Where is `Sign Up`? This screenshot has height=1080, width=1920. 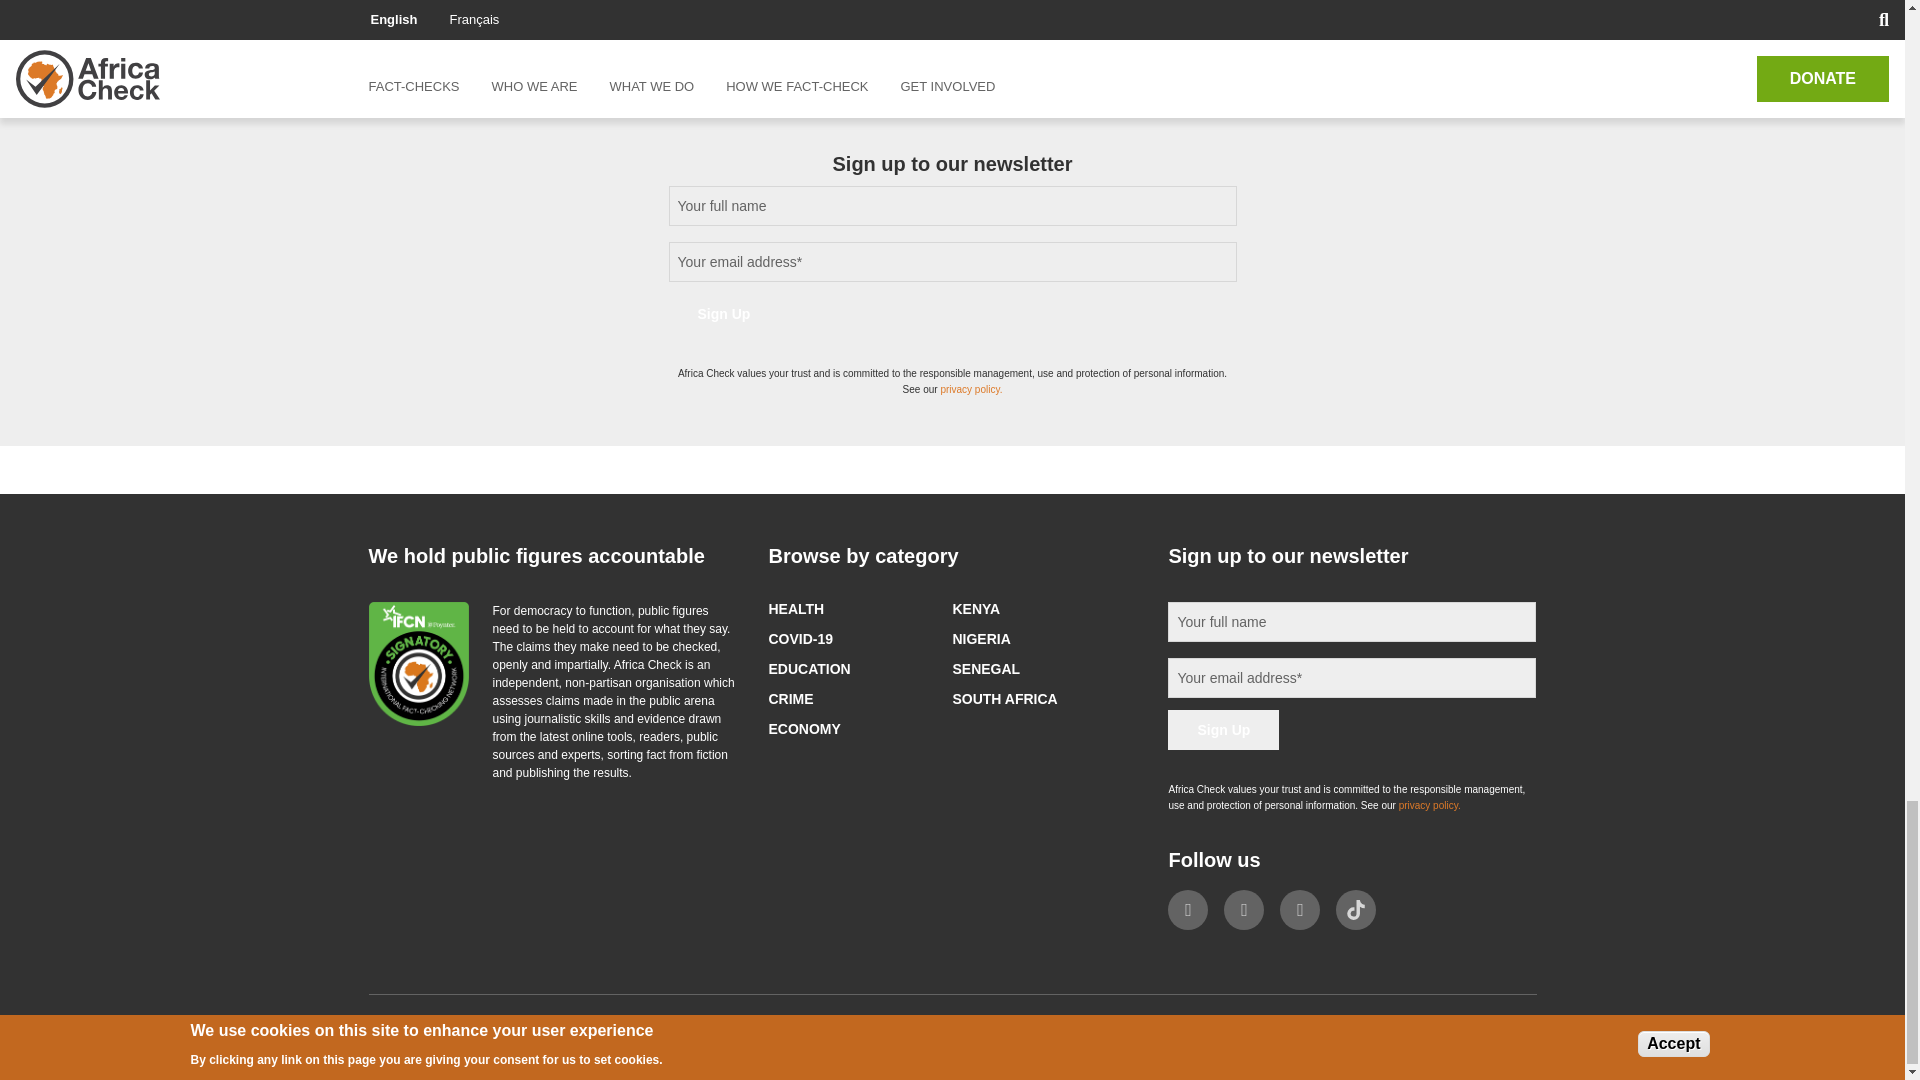
Sign Up is located at coordinates (1222, 729).